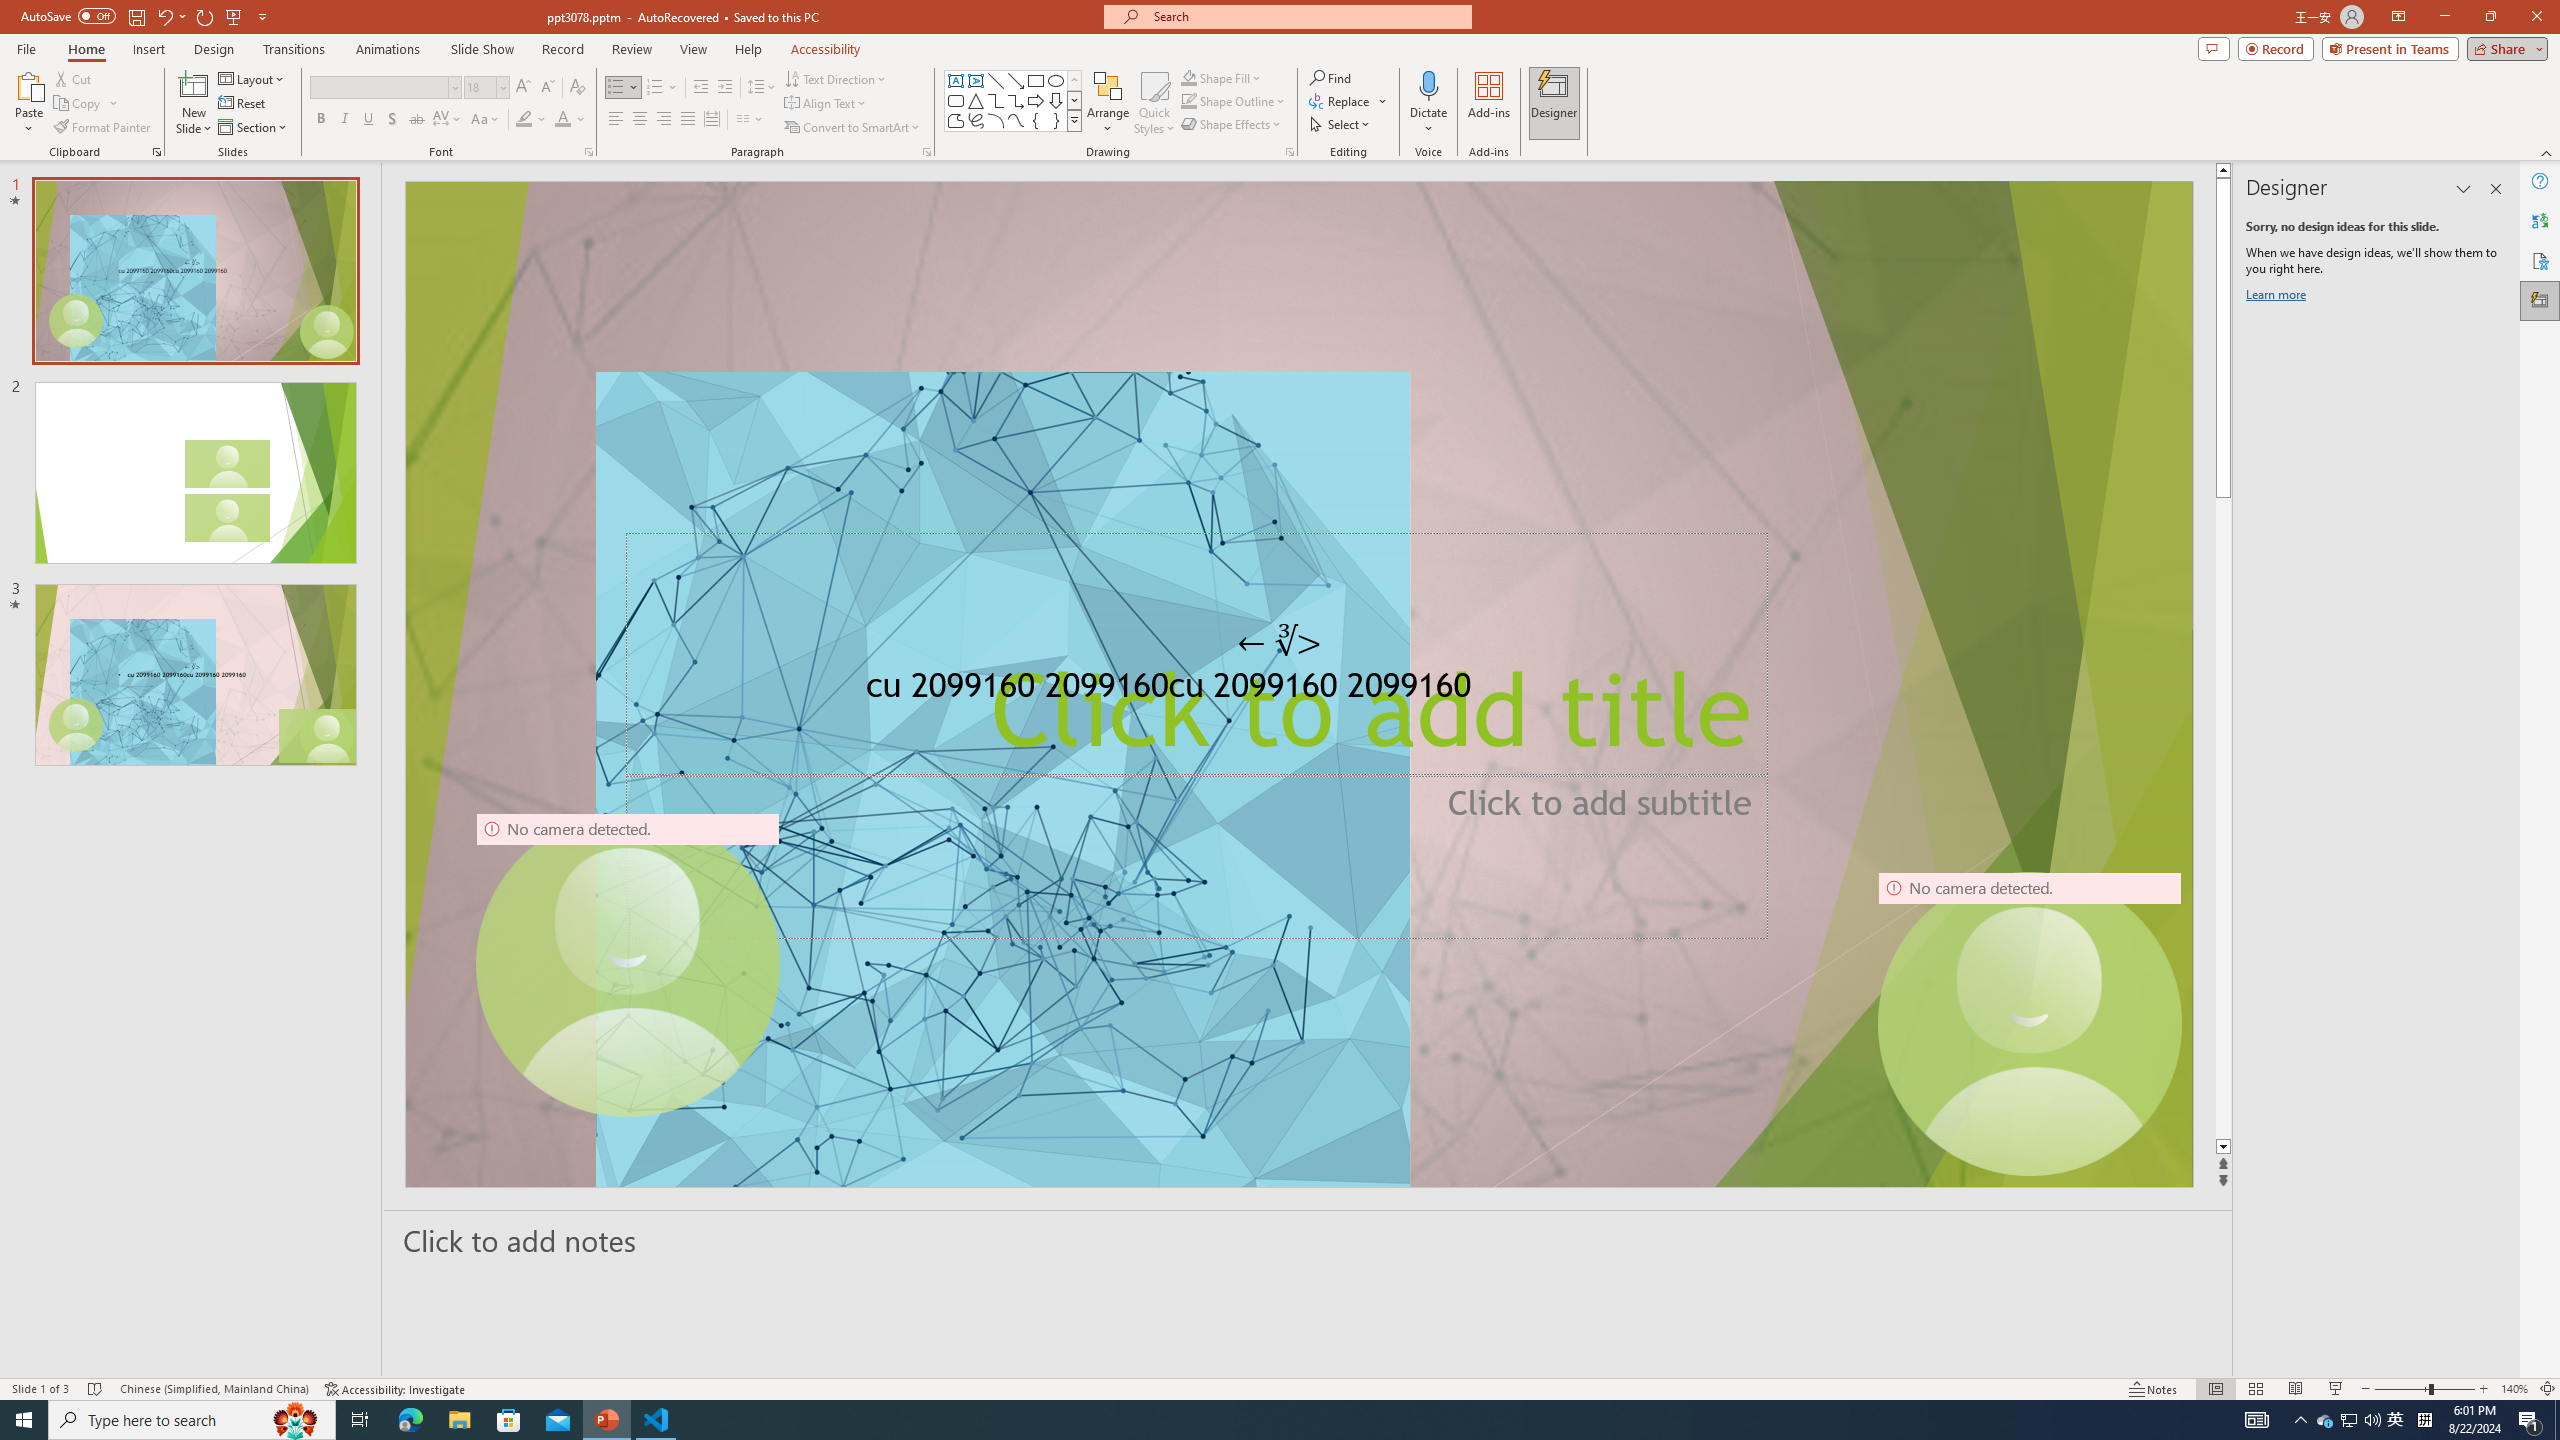 Image resolution: width=2560 pixels, height=1440 pixels. Describe the element at coordinates (2514, 1389) in the screenshot. I see `Zoom 140%` at that location.